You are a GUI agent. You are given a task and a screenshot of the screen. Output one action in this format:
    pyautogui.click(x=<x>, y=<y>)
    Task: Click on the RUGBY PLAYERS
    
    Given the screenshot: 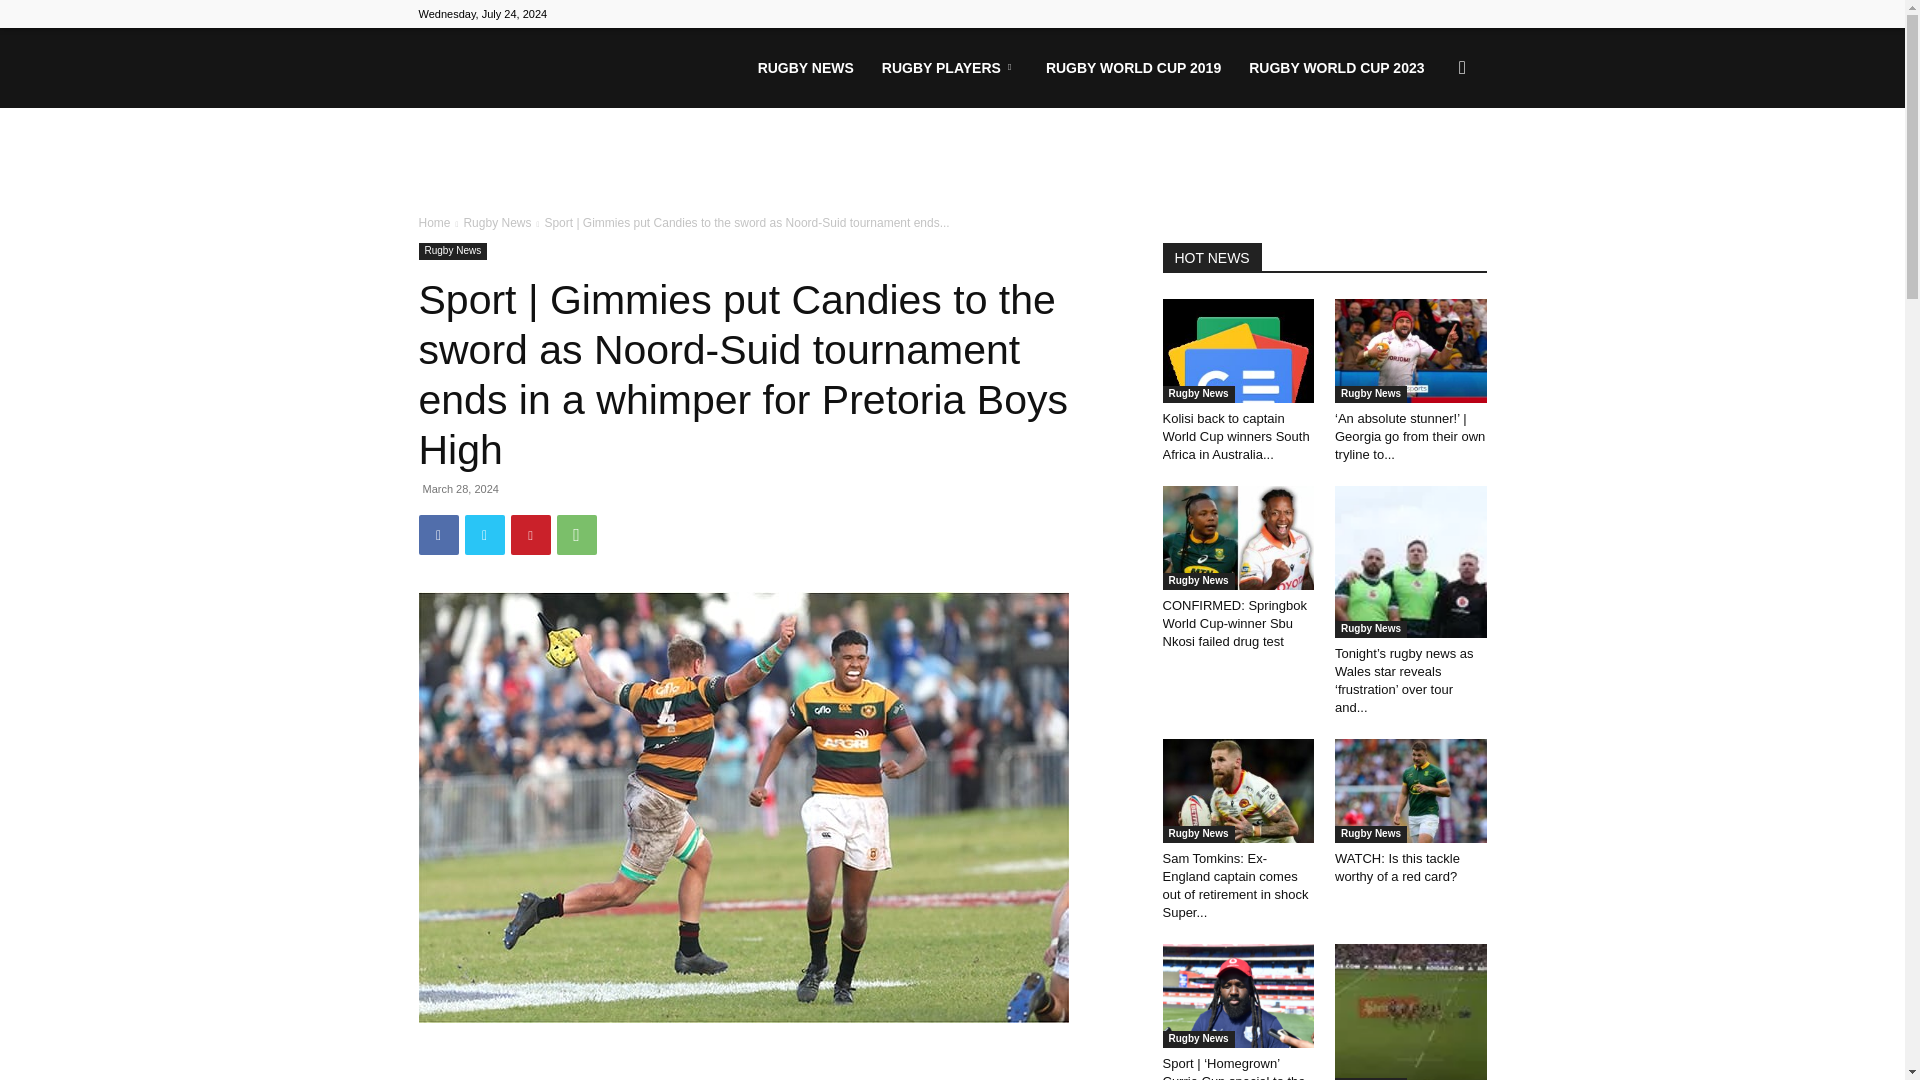 What is the action you would take?
    pyautogui.click(x=950, y=68)
    